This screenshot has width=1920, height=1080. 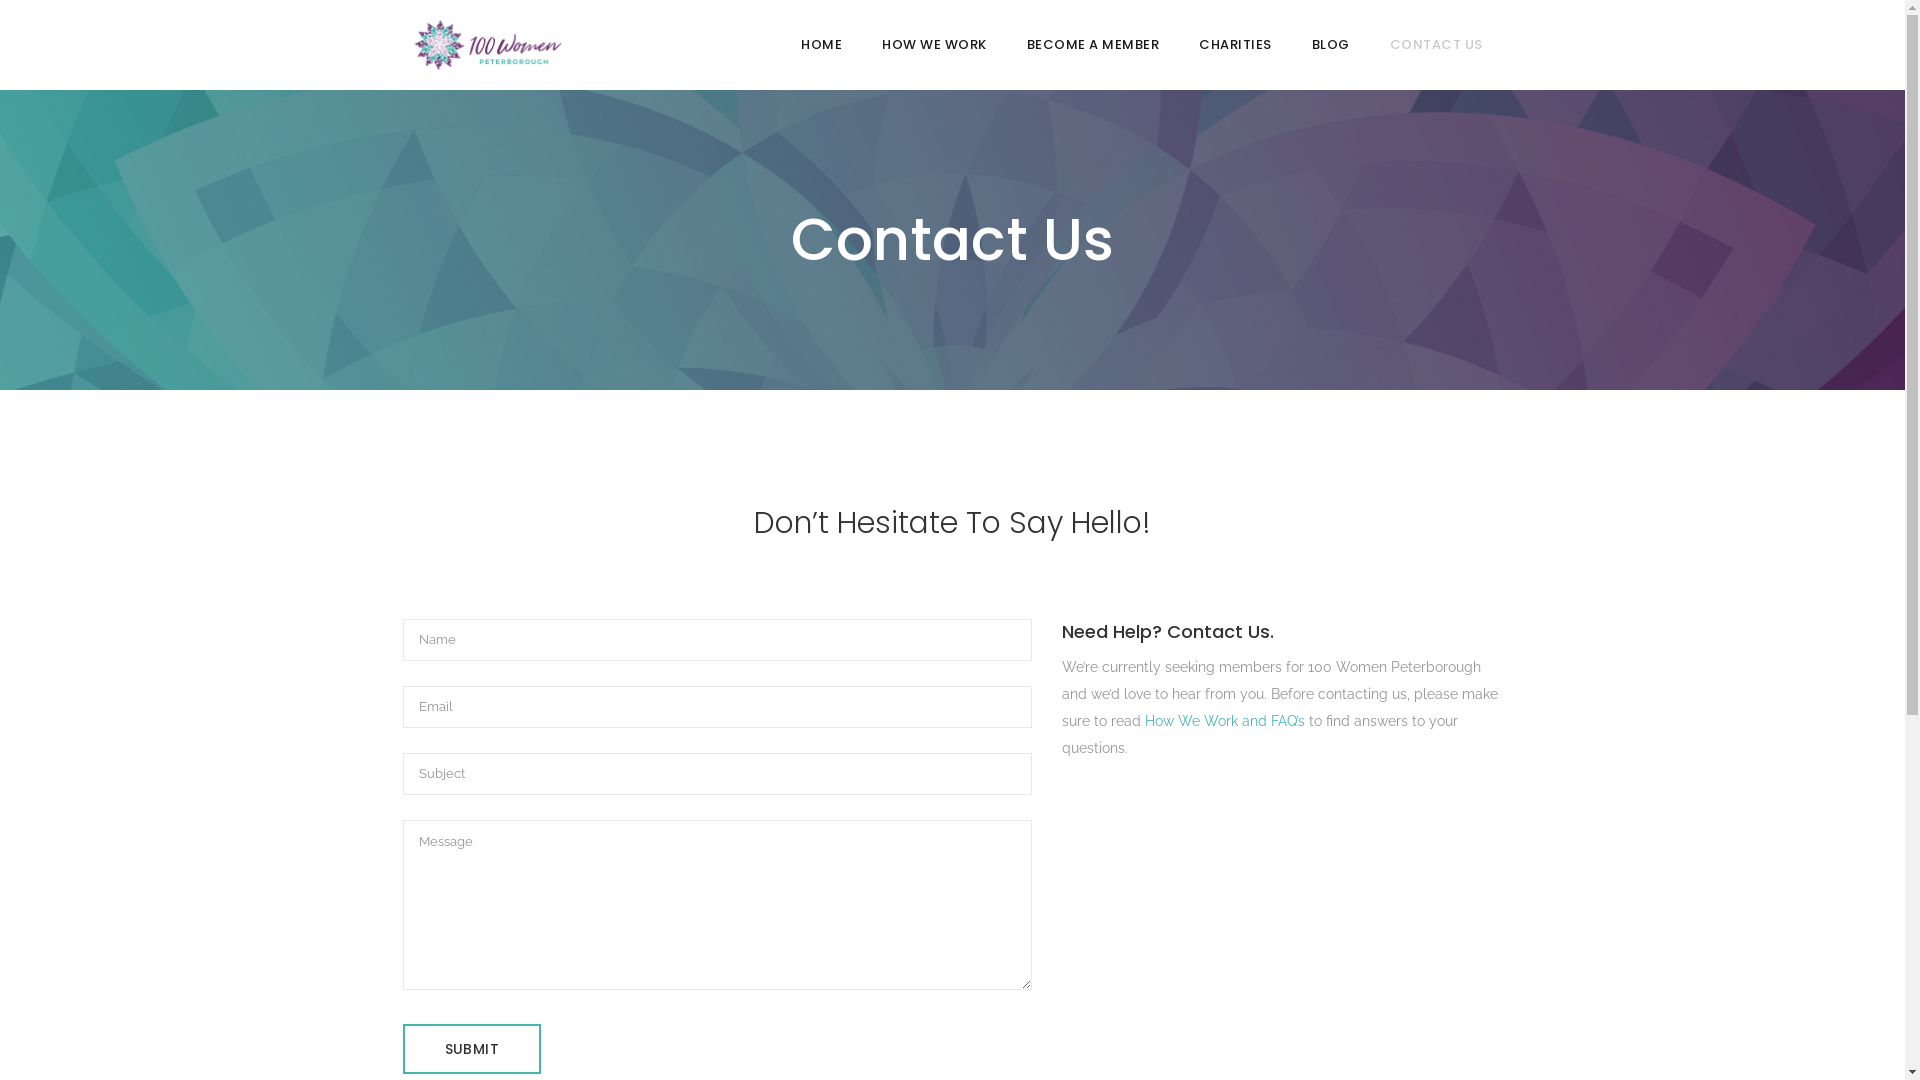 What do you see at coordinates (471, 1049) in the screenshot?
I see `Submit` at bounding box center [471, 1049].